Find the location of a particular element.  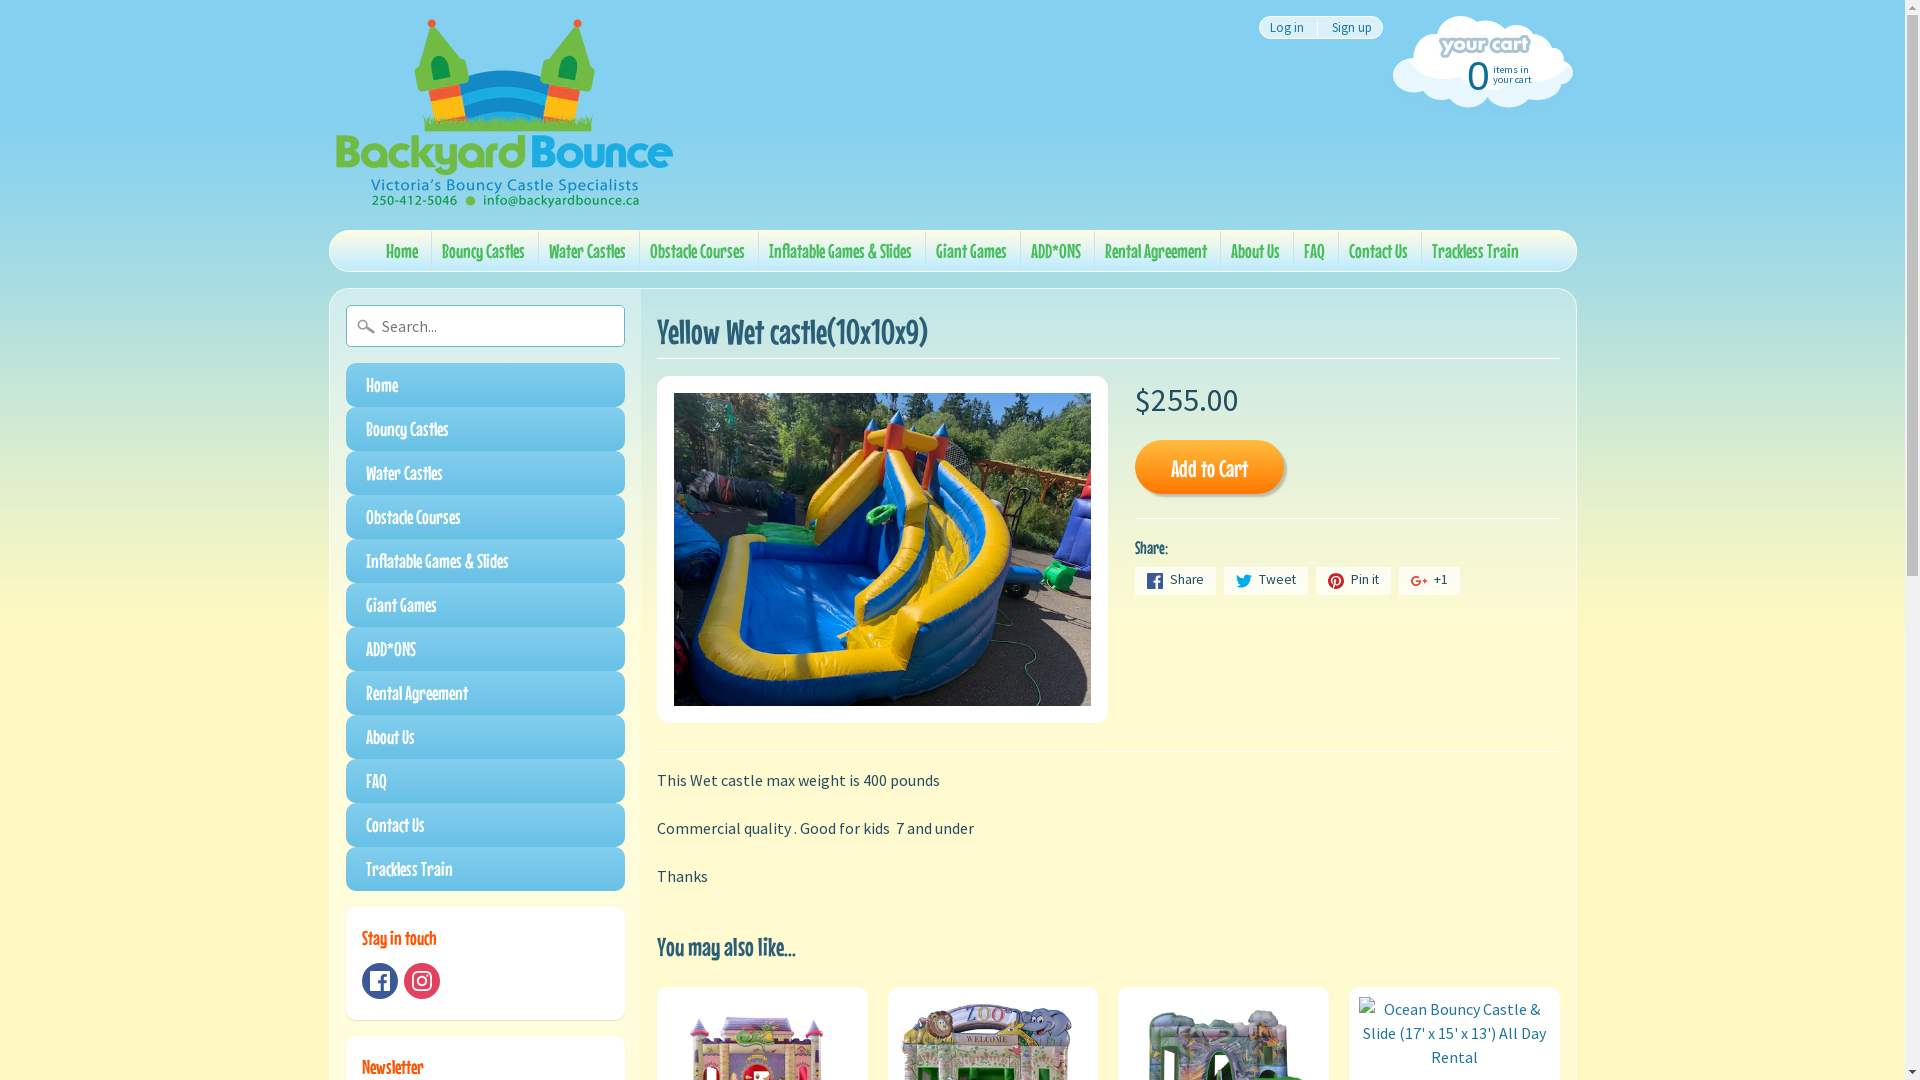

Rental Agreement is located at coordinates (486, 693).